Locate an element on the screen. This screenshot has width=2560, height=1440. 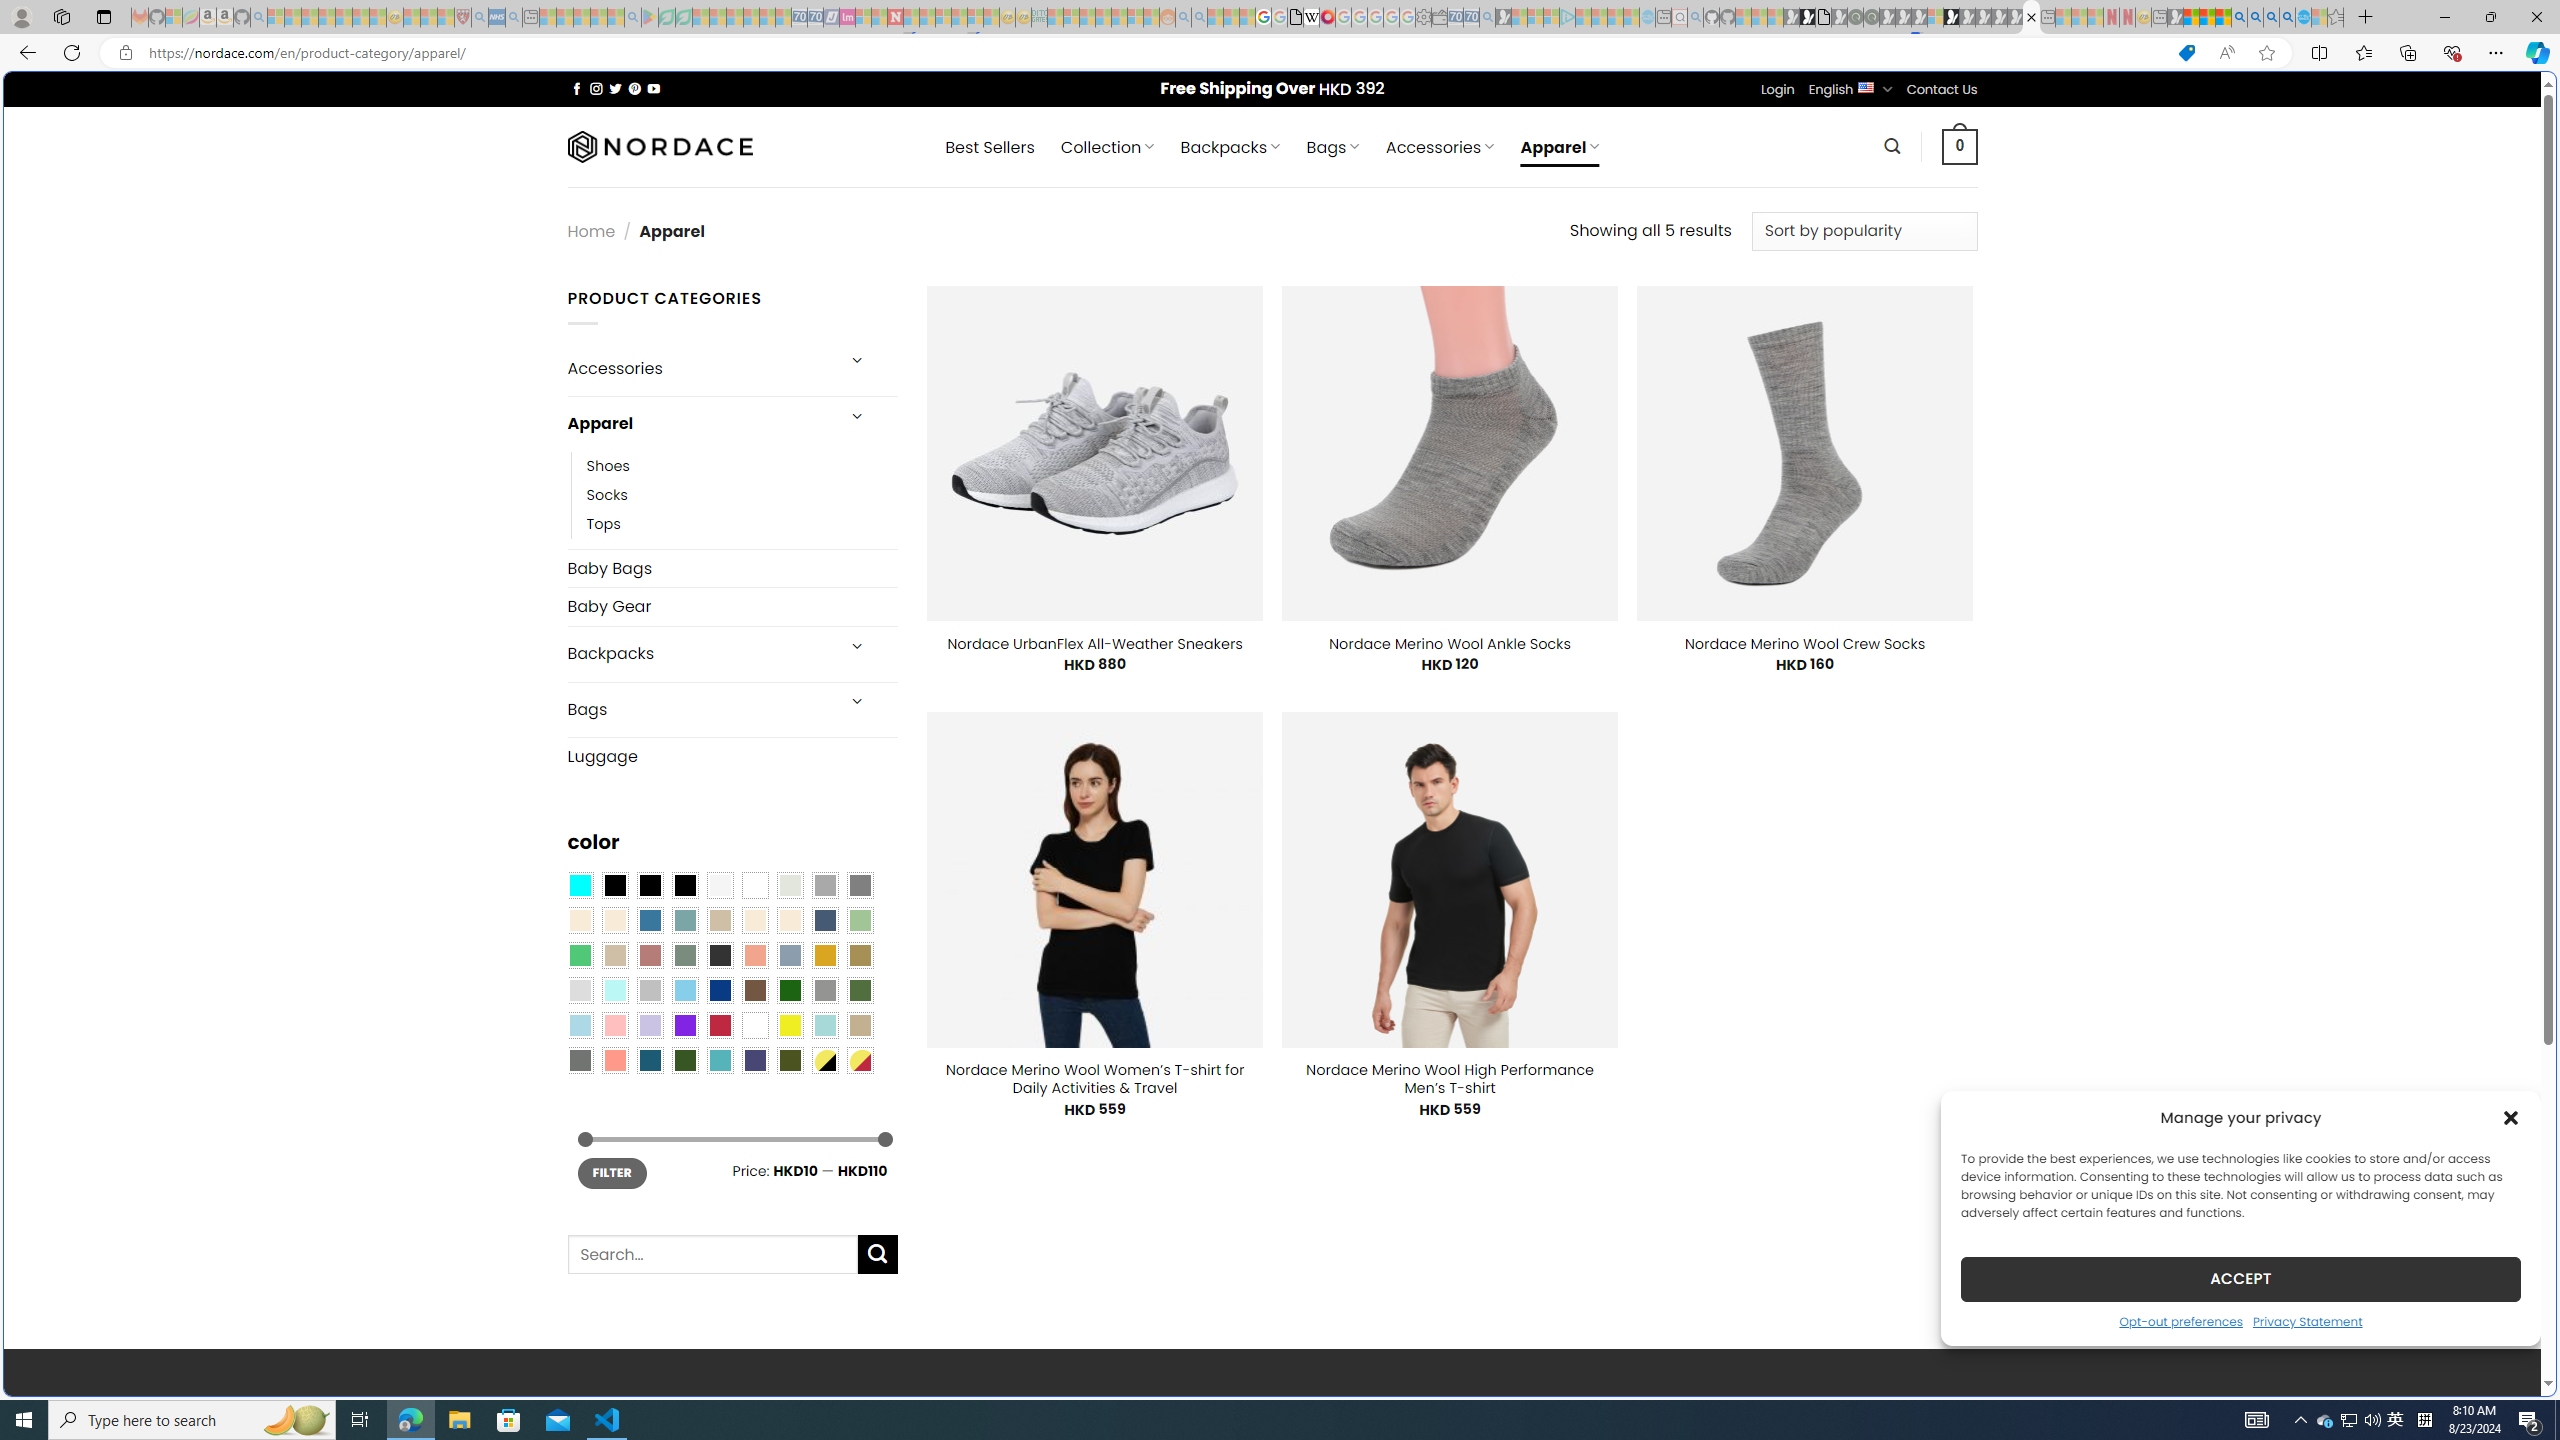
2009 Bing officially replaced Live Search on June 3 - Search is located at coordinates (2256, 17).